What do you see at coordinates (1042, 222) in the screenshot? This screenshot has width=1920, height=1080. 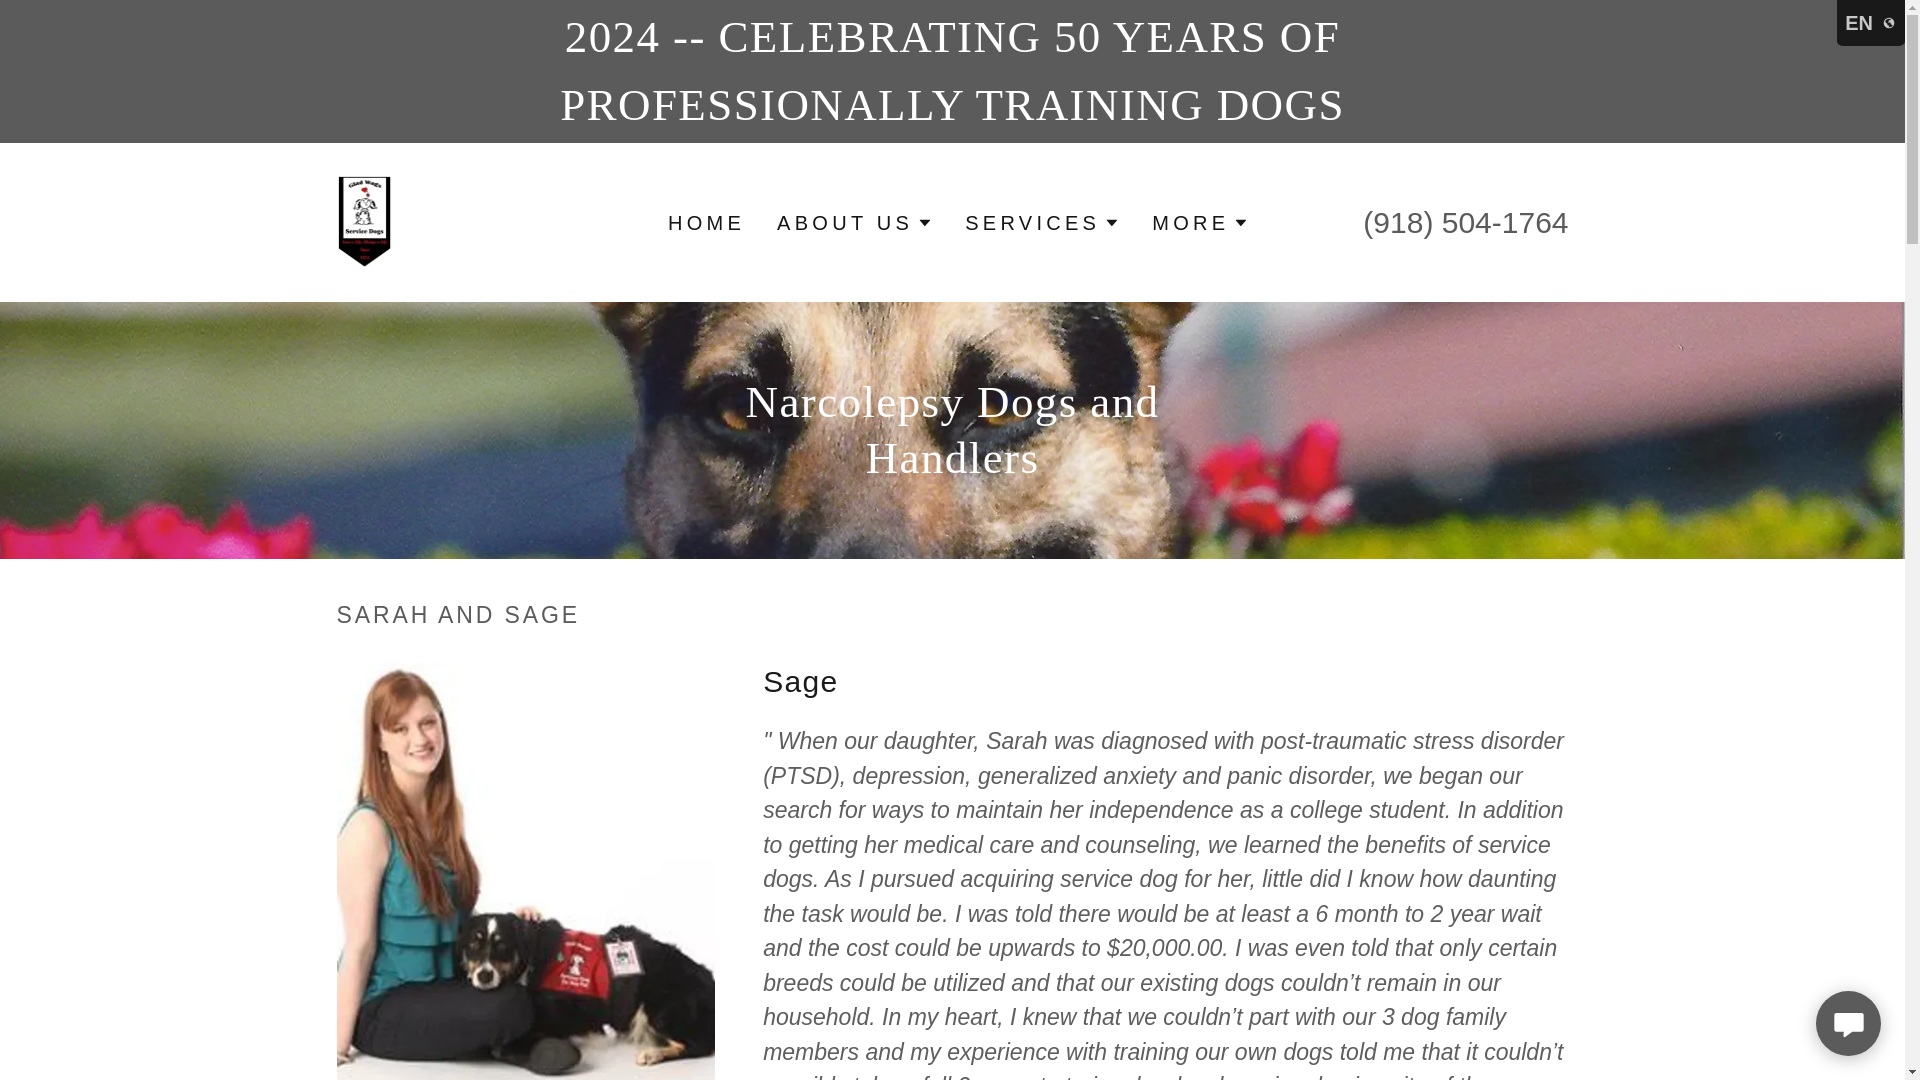 I see `SERVICES` at bounding box center [1042, 222].